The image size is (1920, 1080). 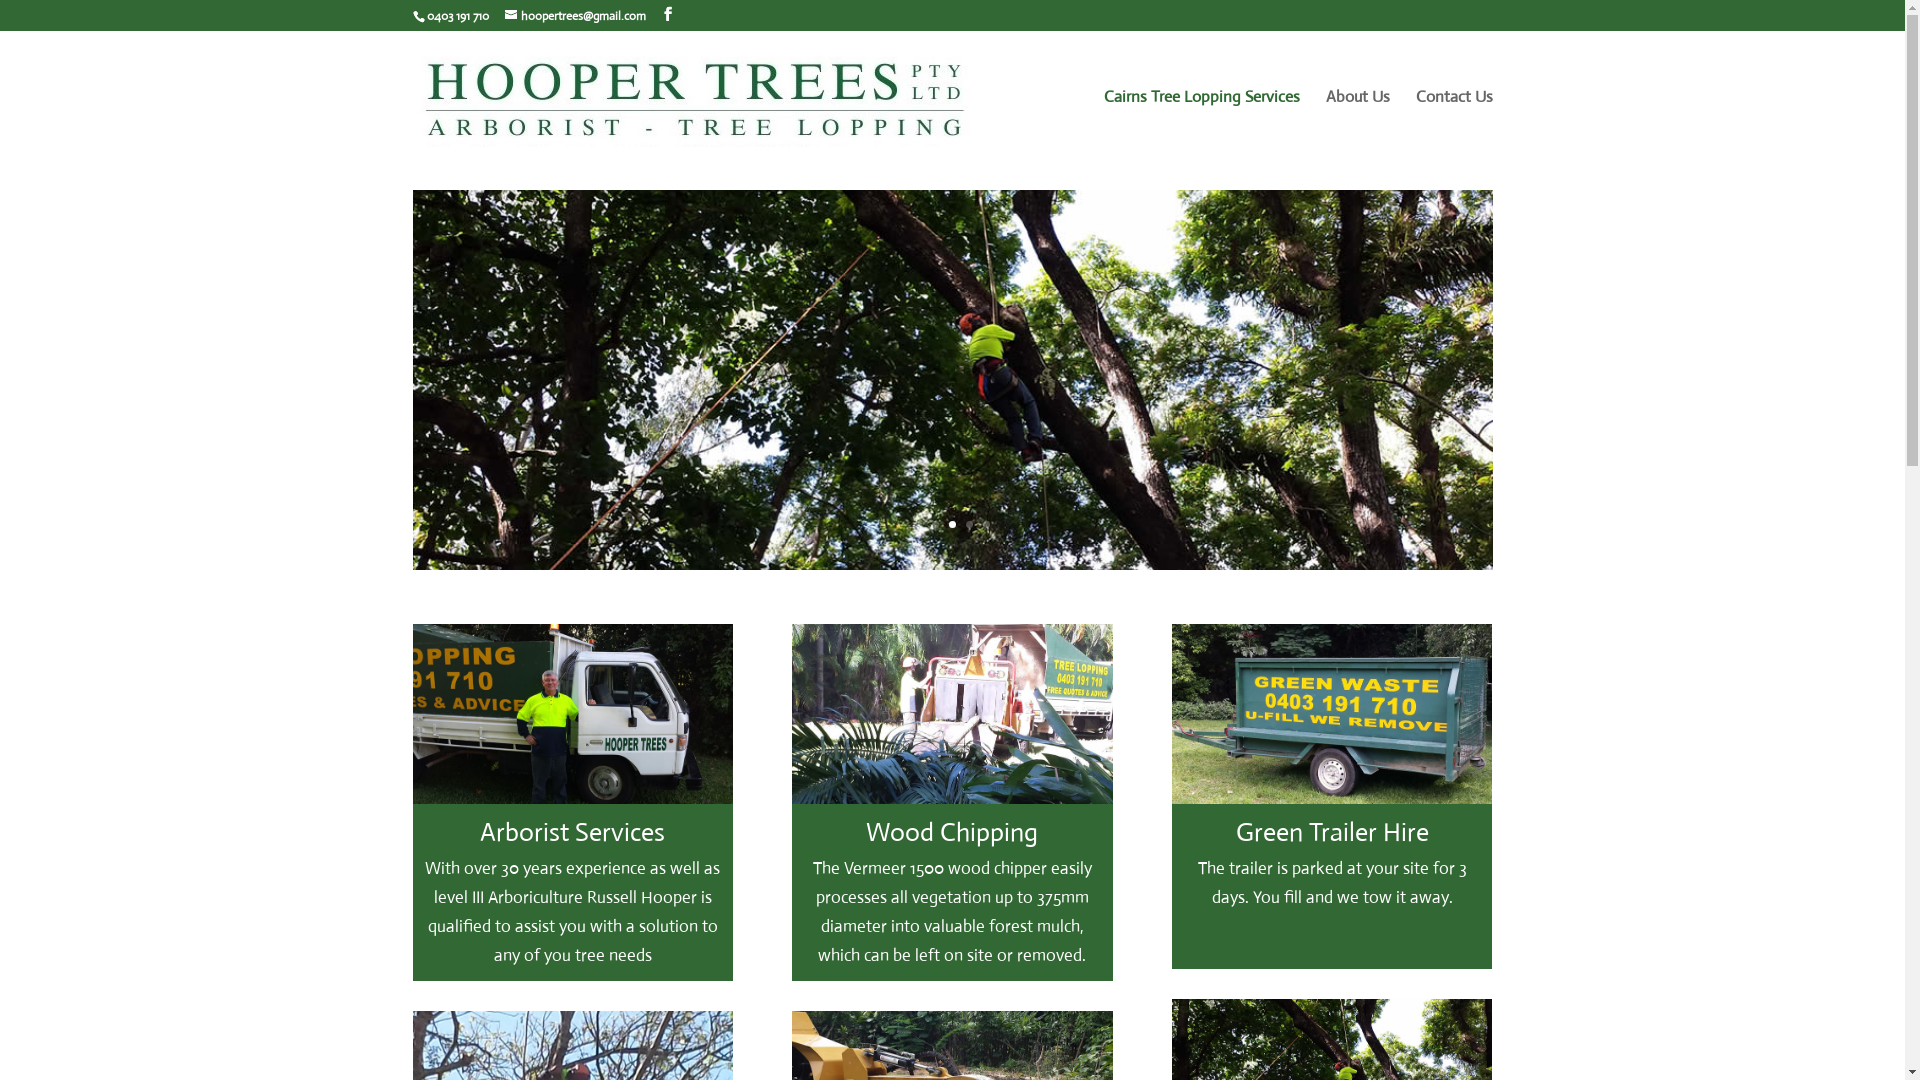 I want to click on 1, so click(x=918, y=524).